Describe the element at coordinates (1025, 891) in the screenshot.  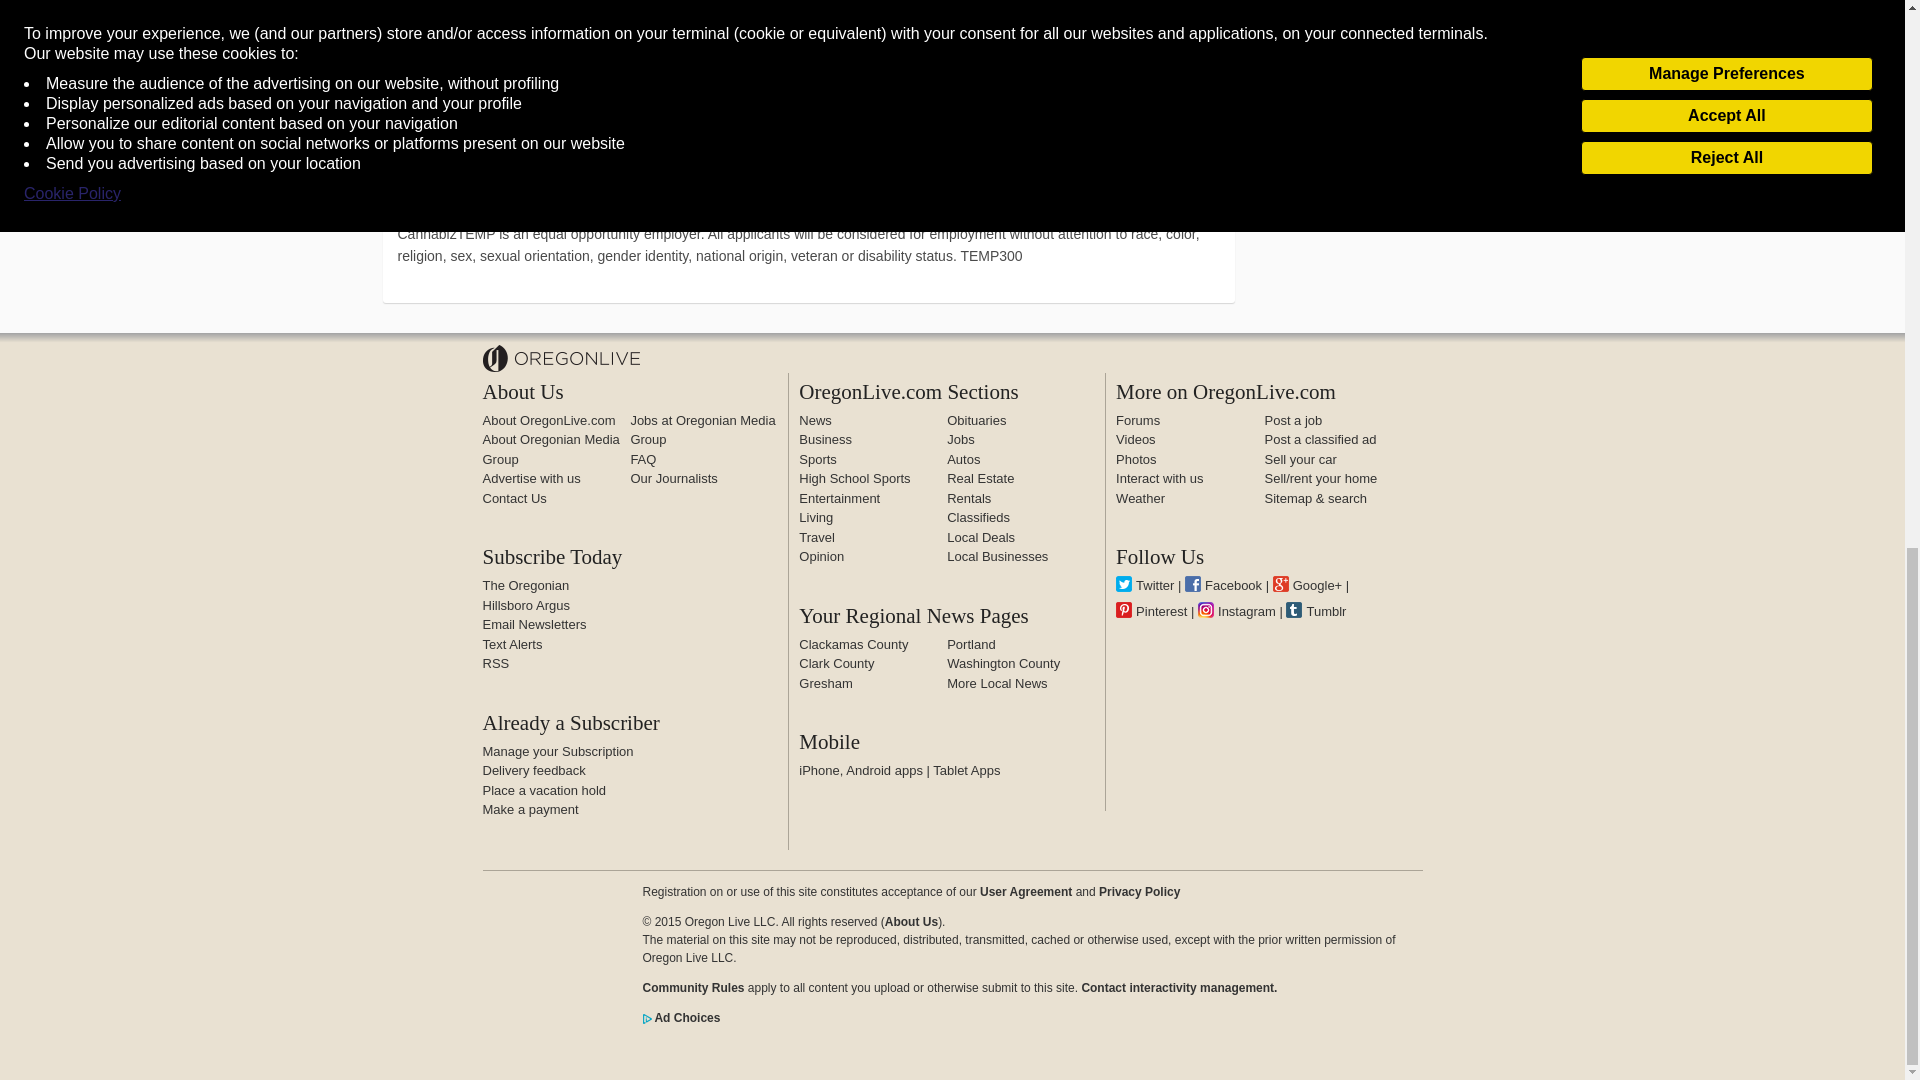
I see `User Agreement` at that location.